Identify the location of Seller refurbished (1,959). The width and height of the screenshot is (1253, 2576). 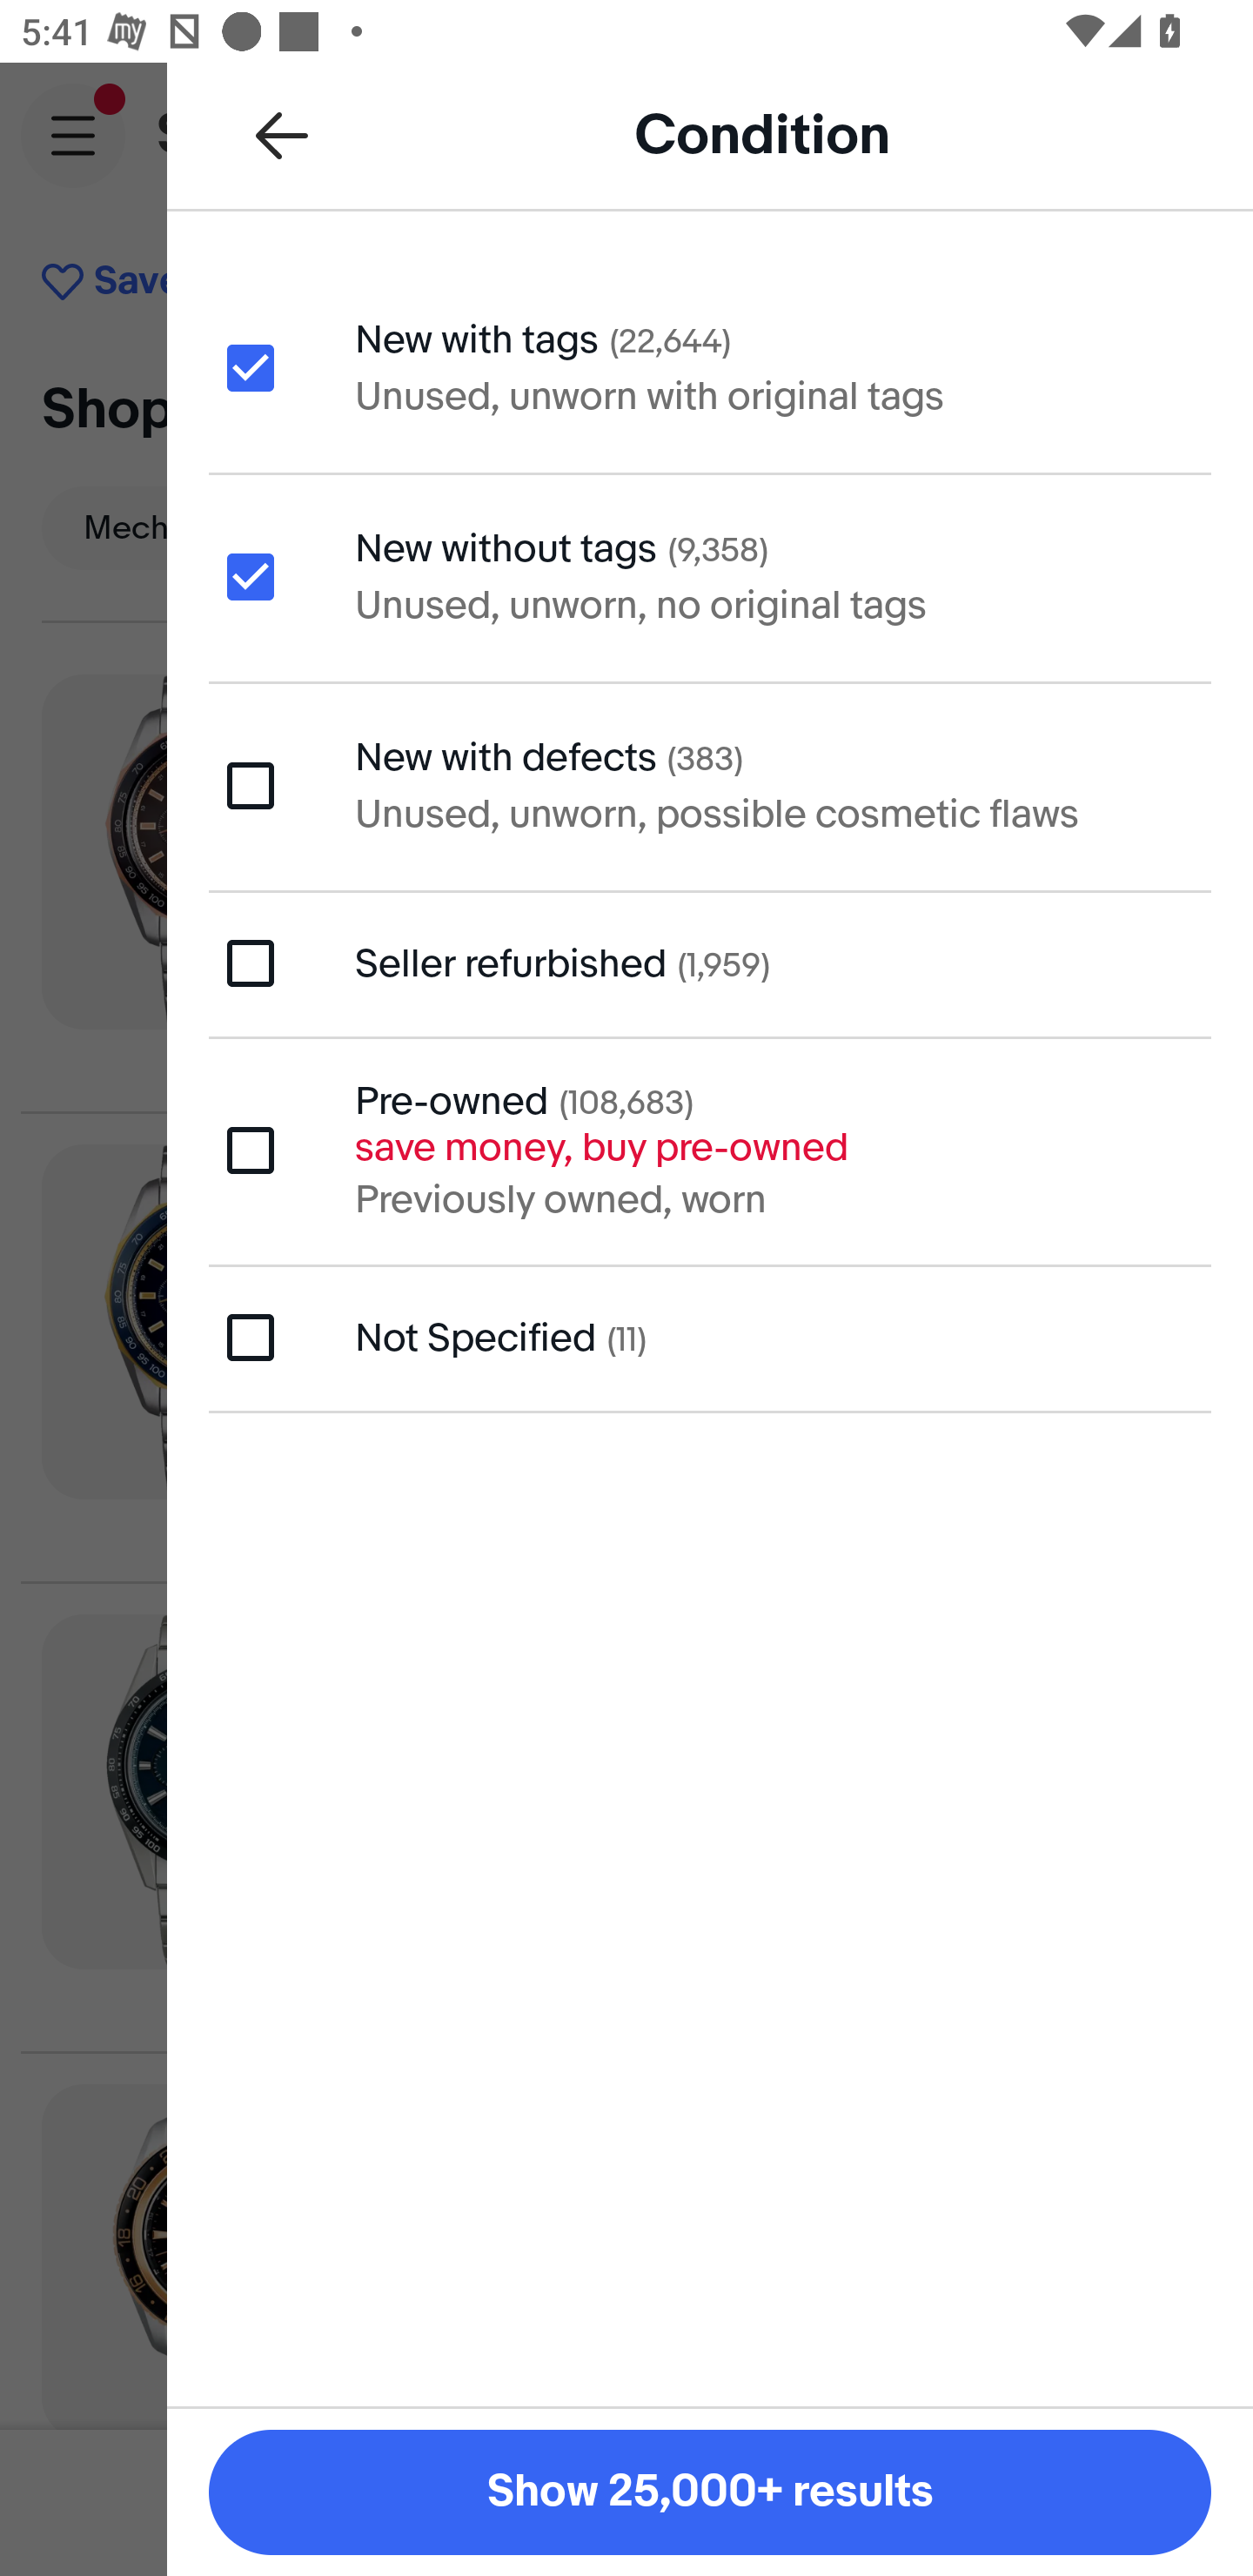
(710, 963).